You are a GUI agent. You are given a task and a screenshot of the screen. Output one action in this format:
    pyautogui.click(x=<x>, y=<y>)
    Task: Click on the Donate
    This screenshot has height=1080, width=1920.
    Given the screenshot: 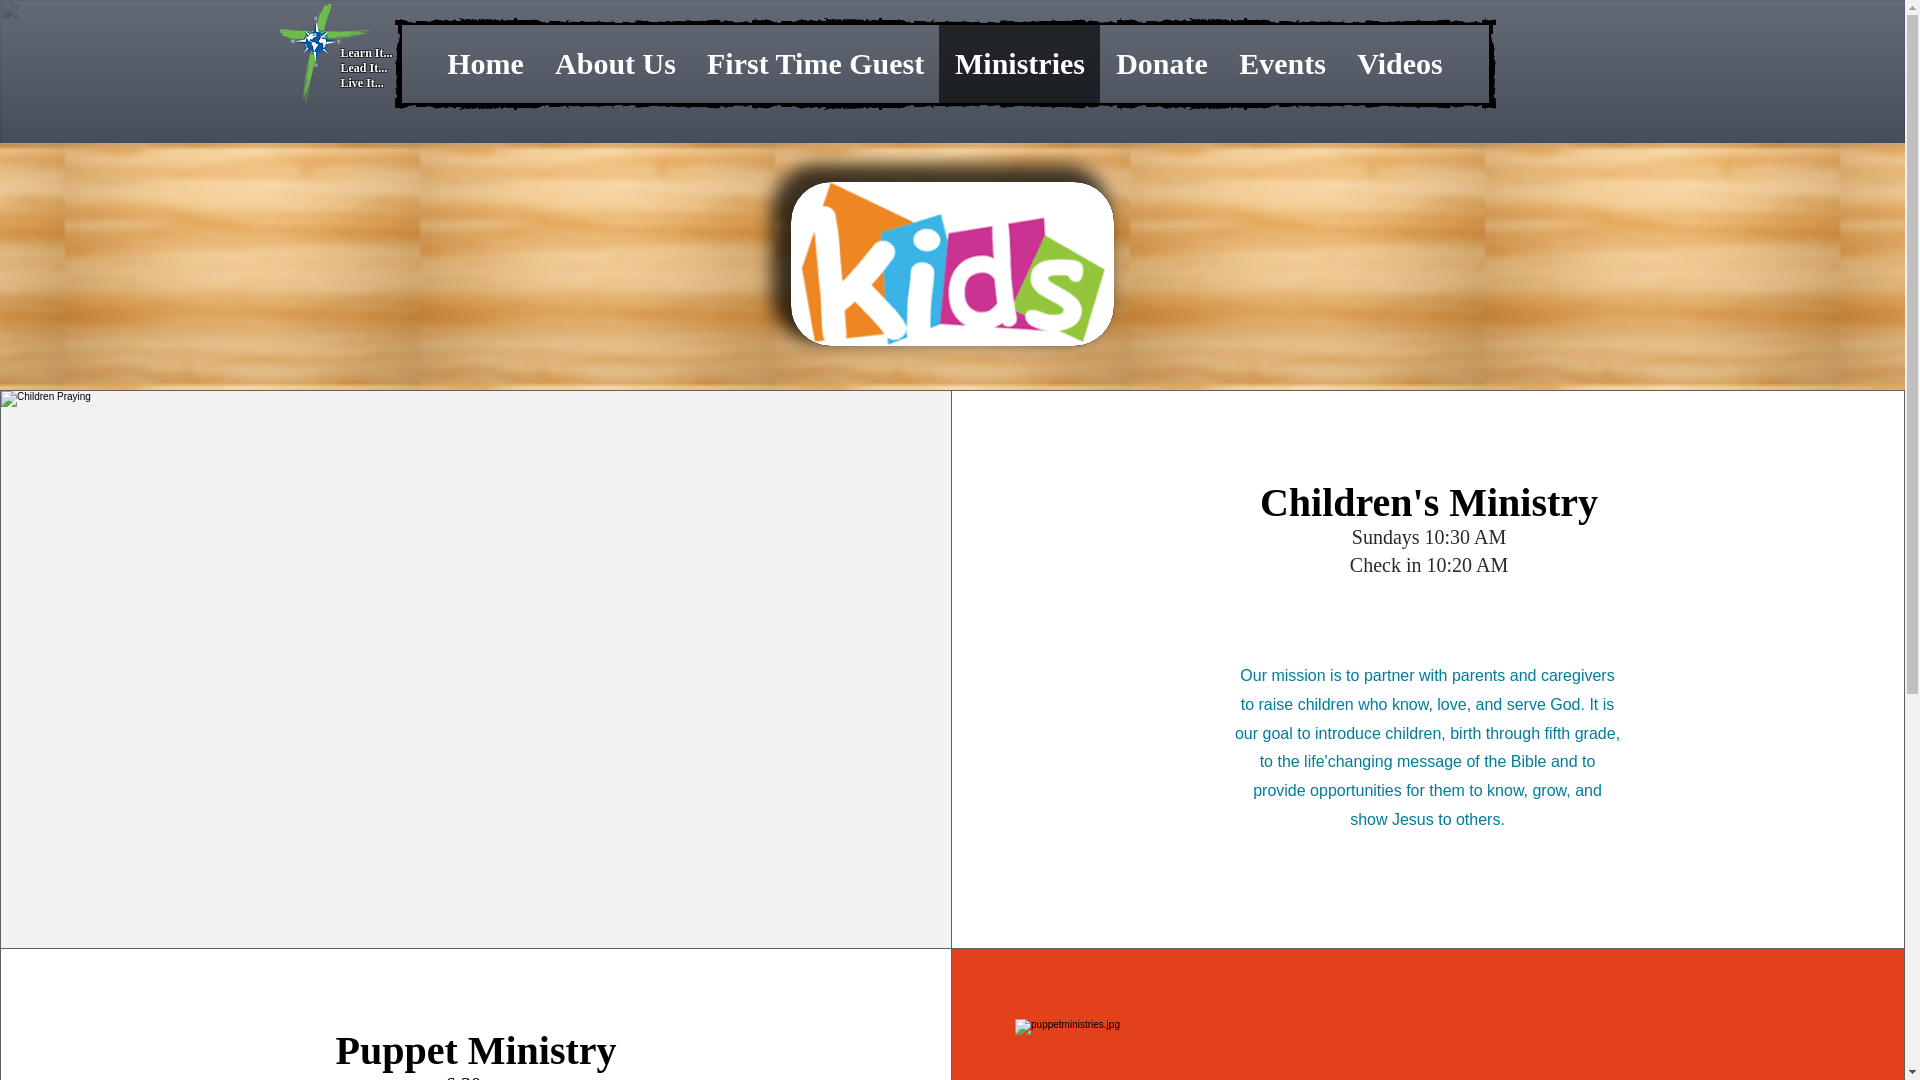 What is the action you would take?
    pyautogui.click(x=1162, y=63)
    